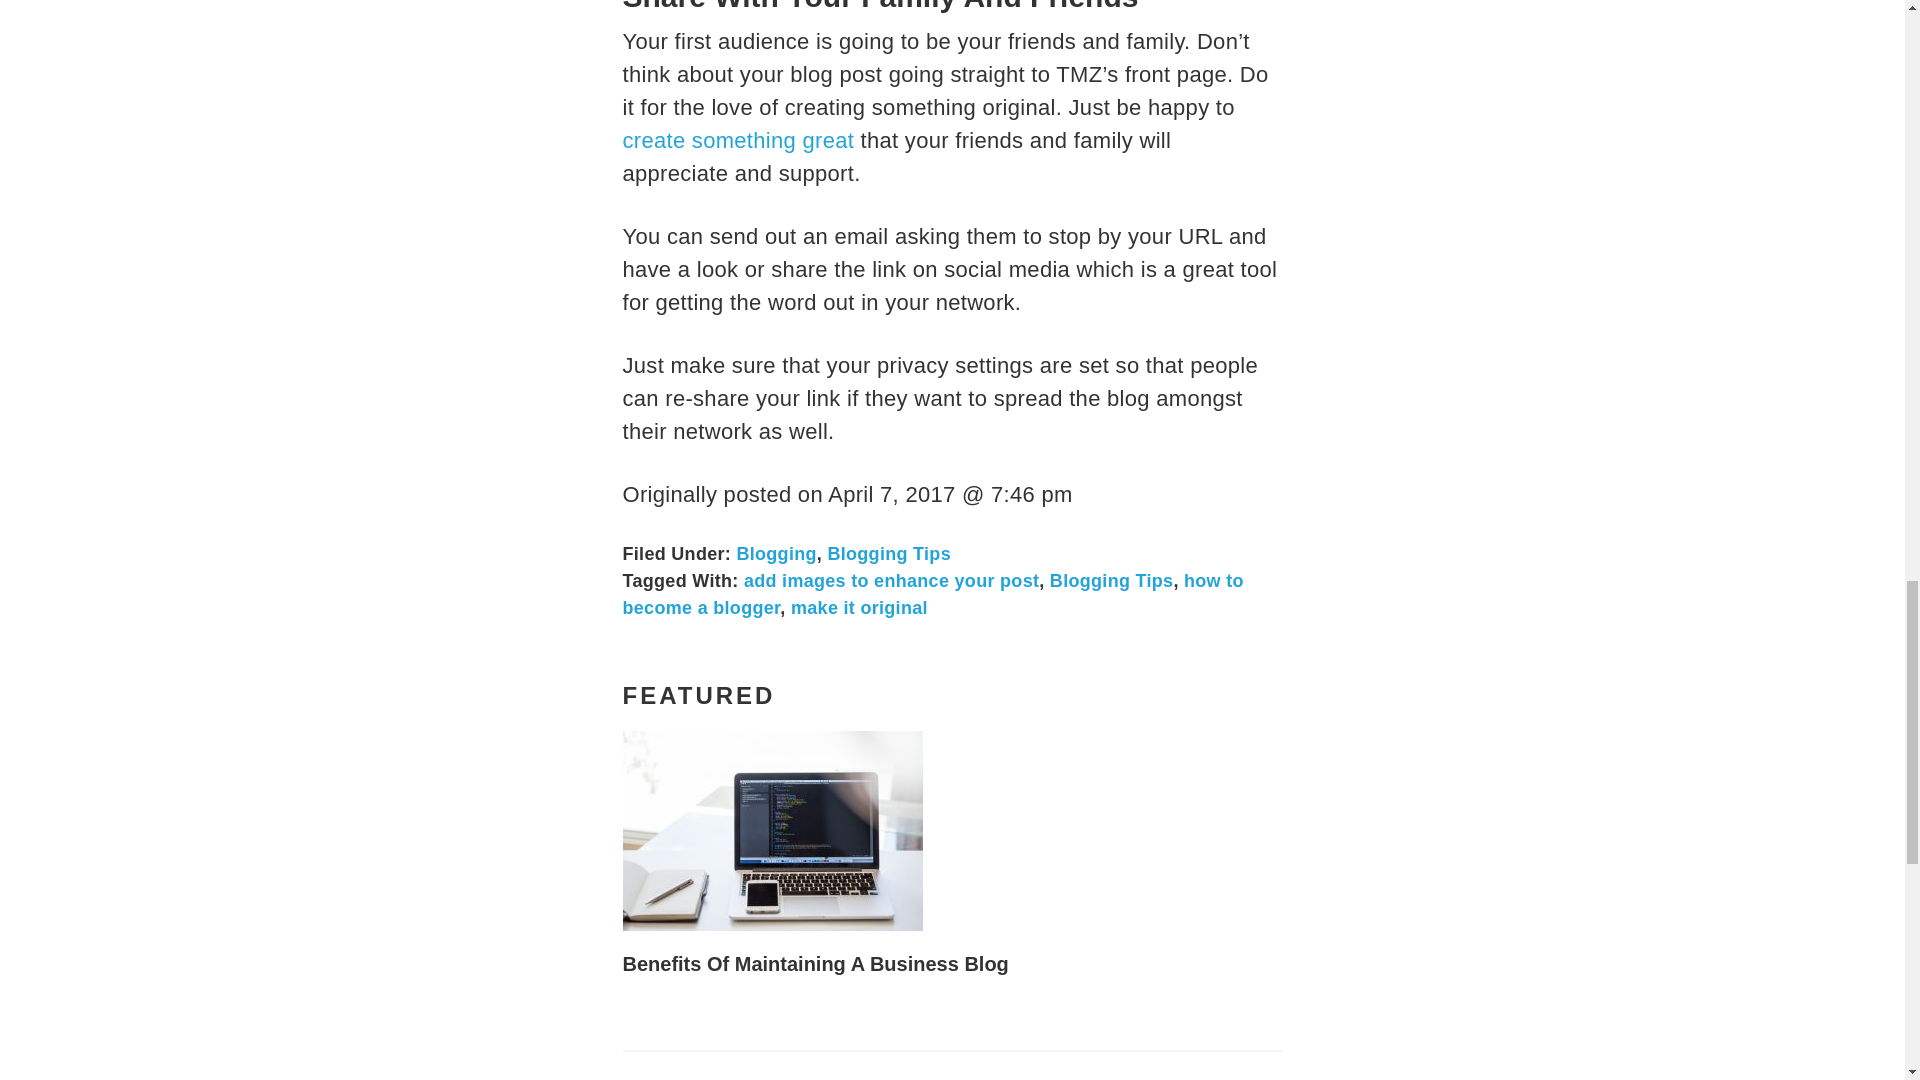 The width and height of the screenshot is (1920, 1080). What do you see at coordinates (888, 554) in the screenshot?
I see `Blogging Tips` at bounding box center [888, 554].